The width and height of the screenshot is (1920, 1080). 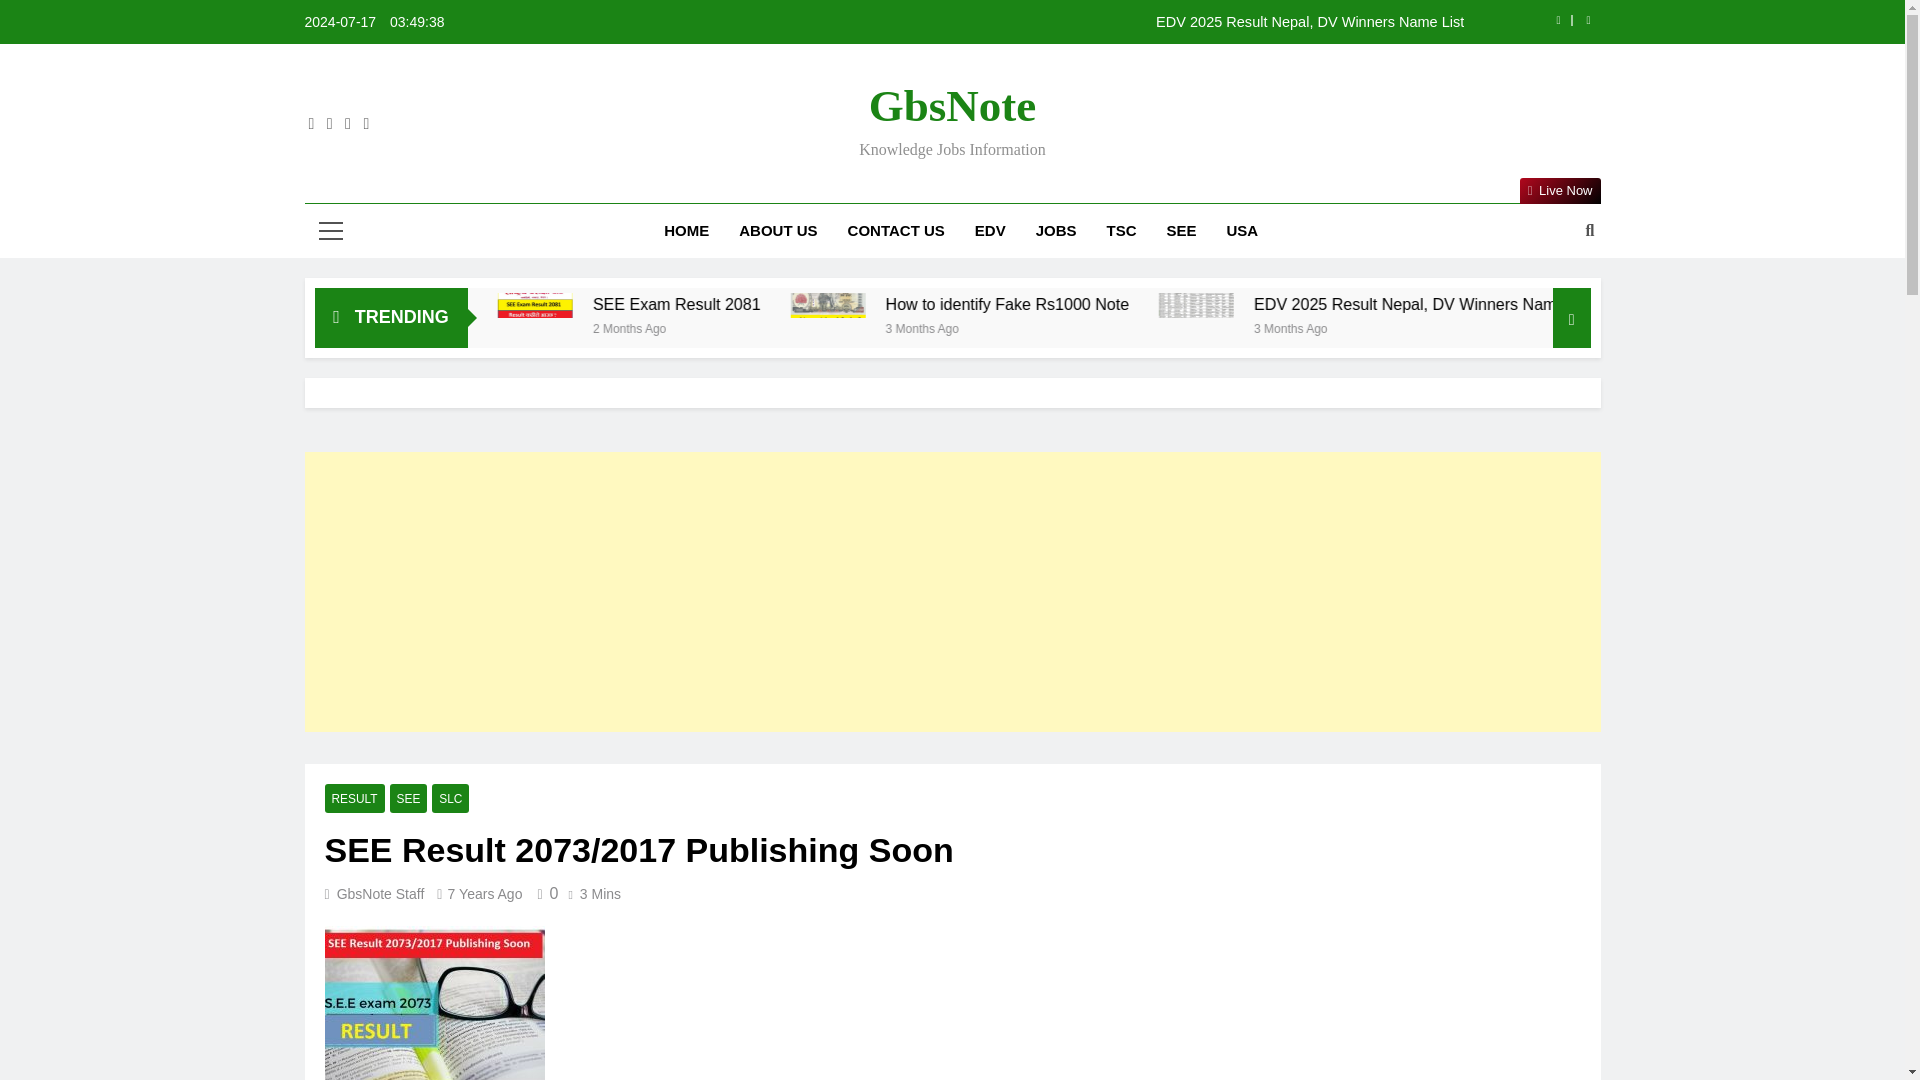 I want to click on HOME, so click(x=686, y=231).